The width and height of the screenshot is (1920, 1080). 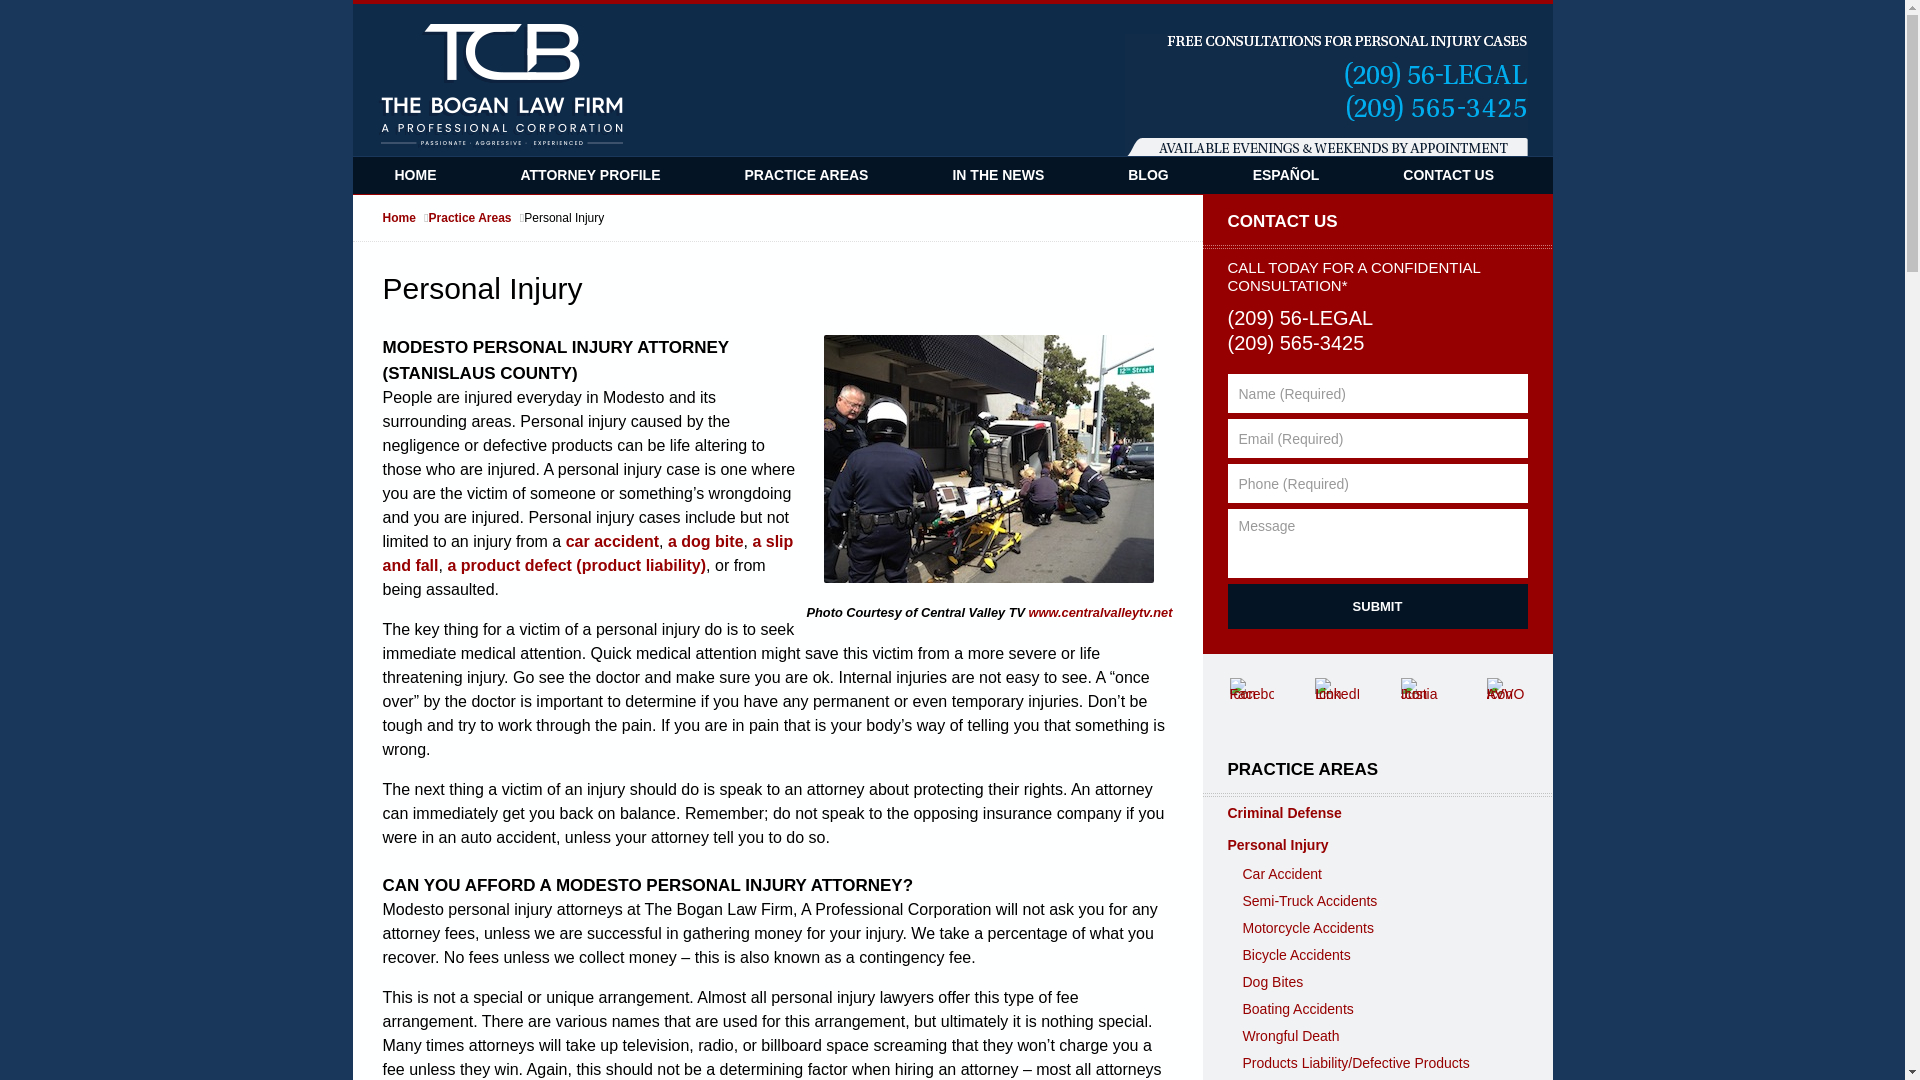 What do you see at coordinates (1326, 96) in the screenshot?
I see `Contact Turlock Injury Attorney The Bogan Law Firm` at bounding box center [1326, 96].